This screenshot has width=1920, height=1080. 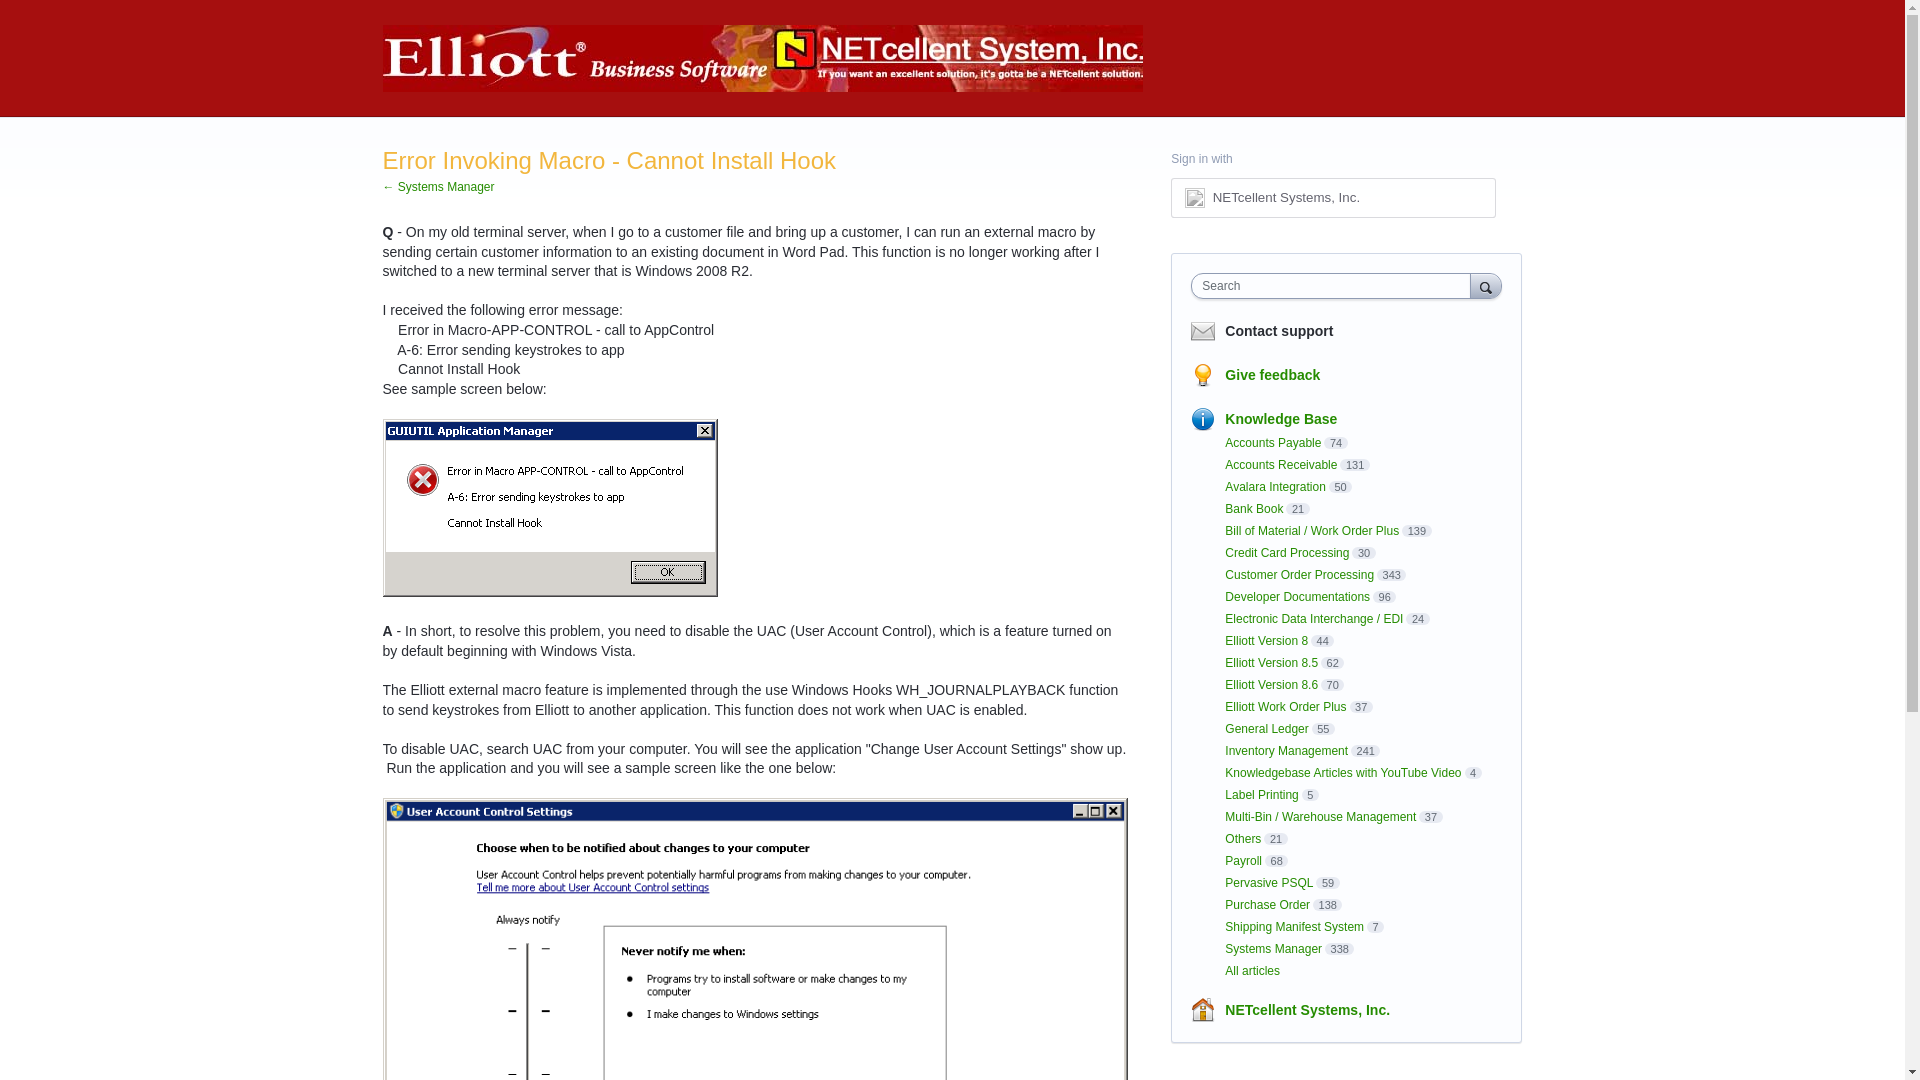 I want to click on NETcellent Systems, Inc. sign in, so click(x=1333, y=198).